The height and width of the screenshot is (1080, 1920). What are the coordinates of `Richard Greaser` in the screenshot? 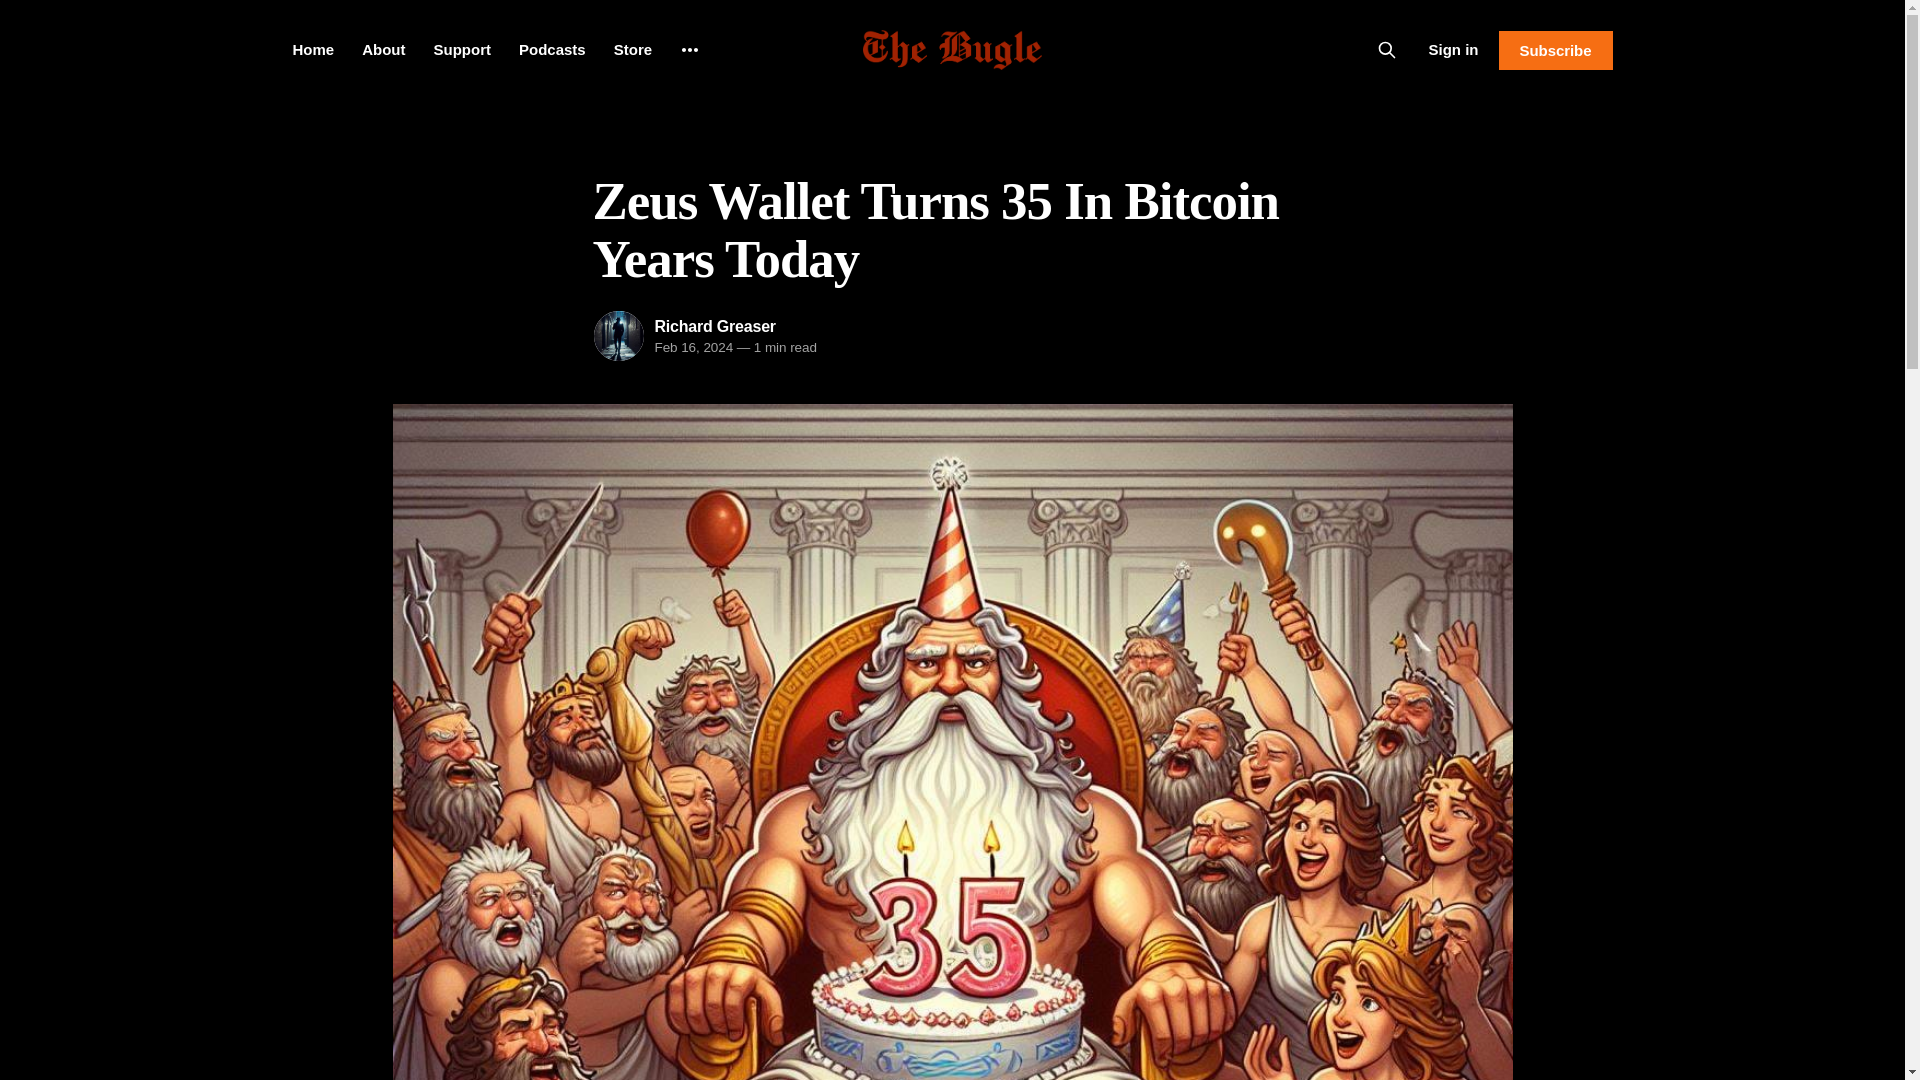 It's located at (714, 326).